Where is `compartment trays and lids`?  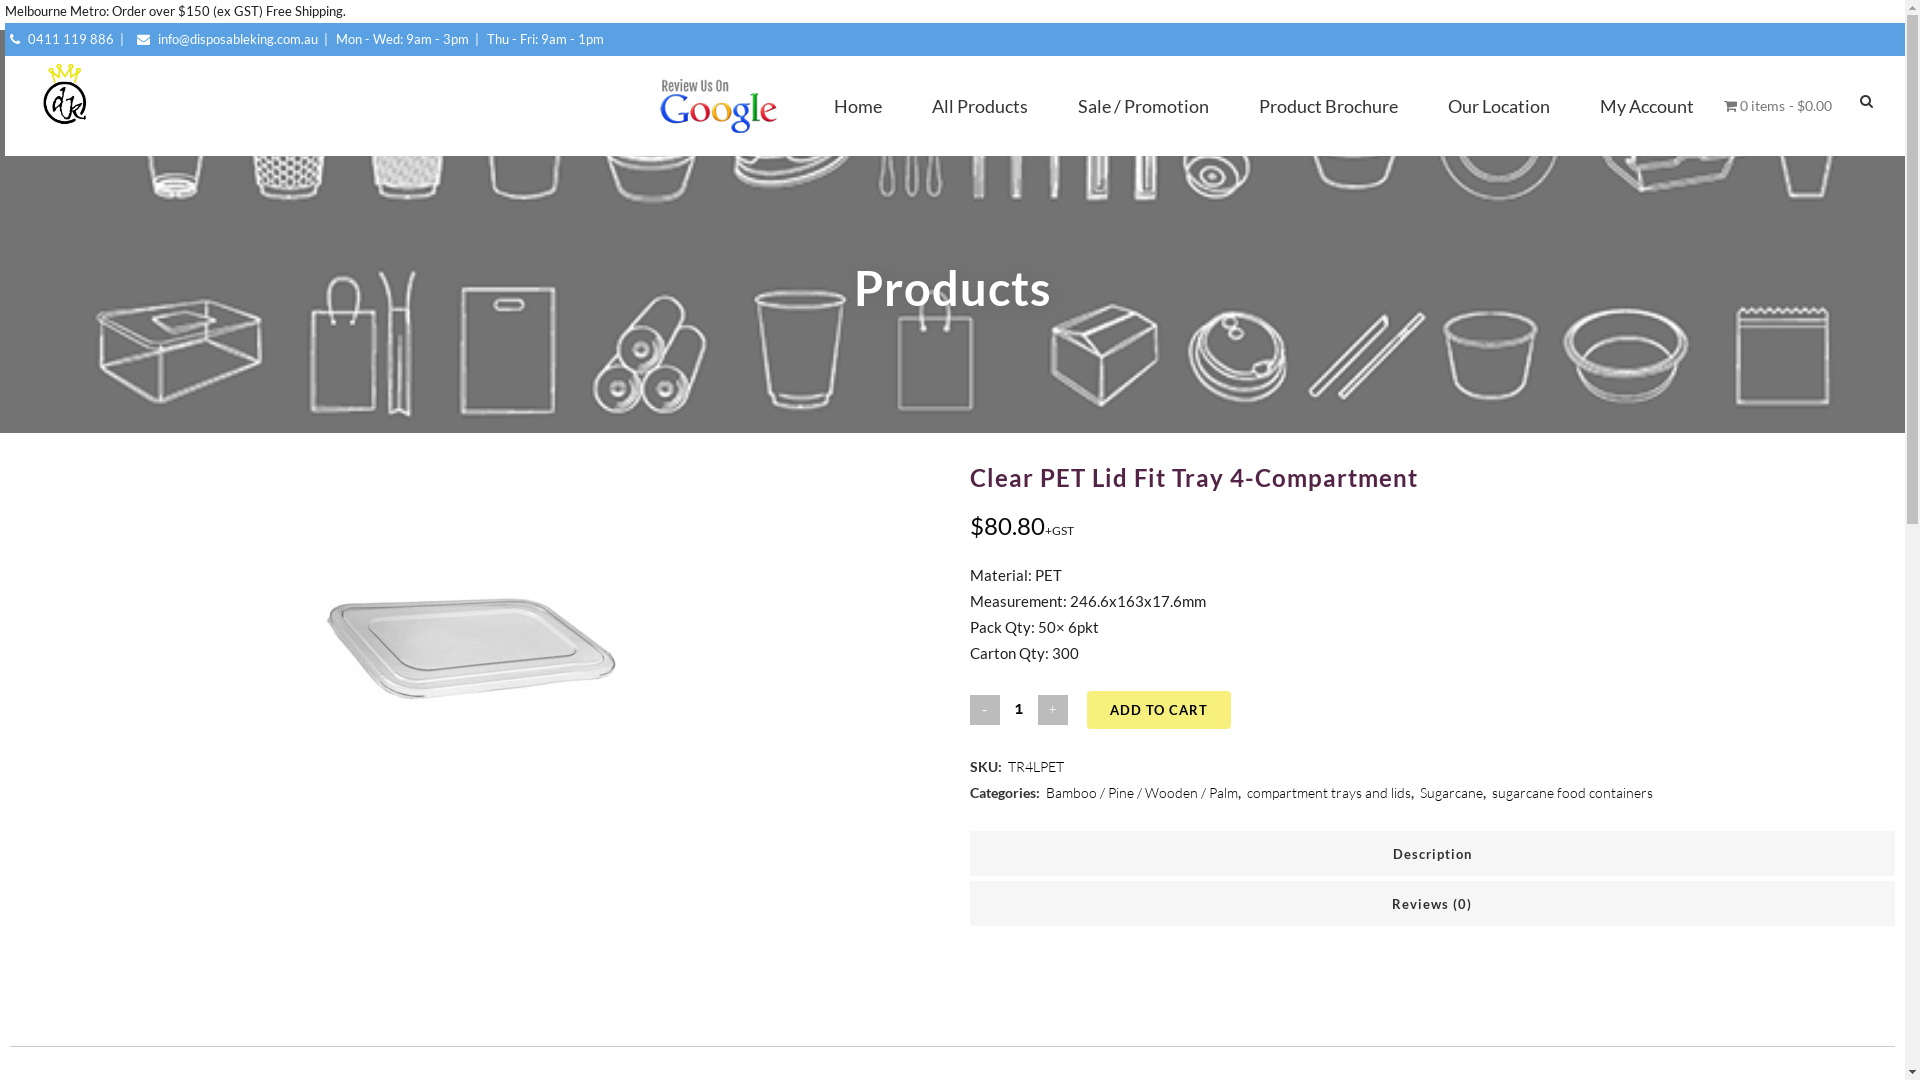
compartment trays and lids is located at coordinates (1329, 792).